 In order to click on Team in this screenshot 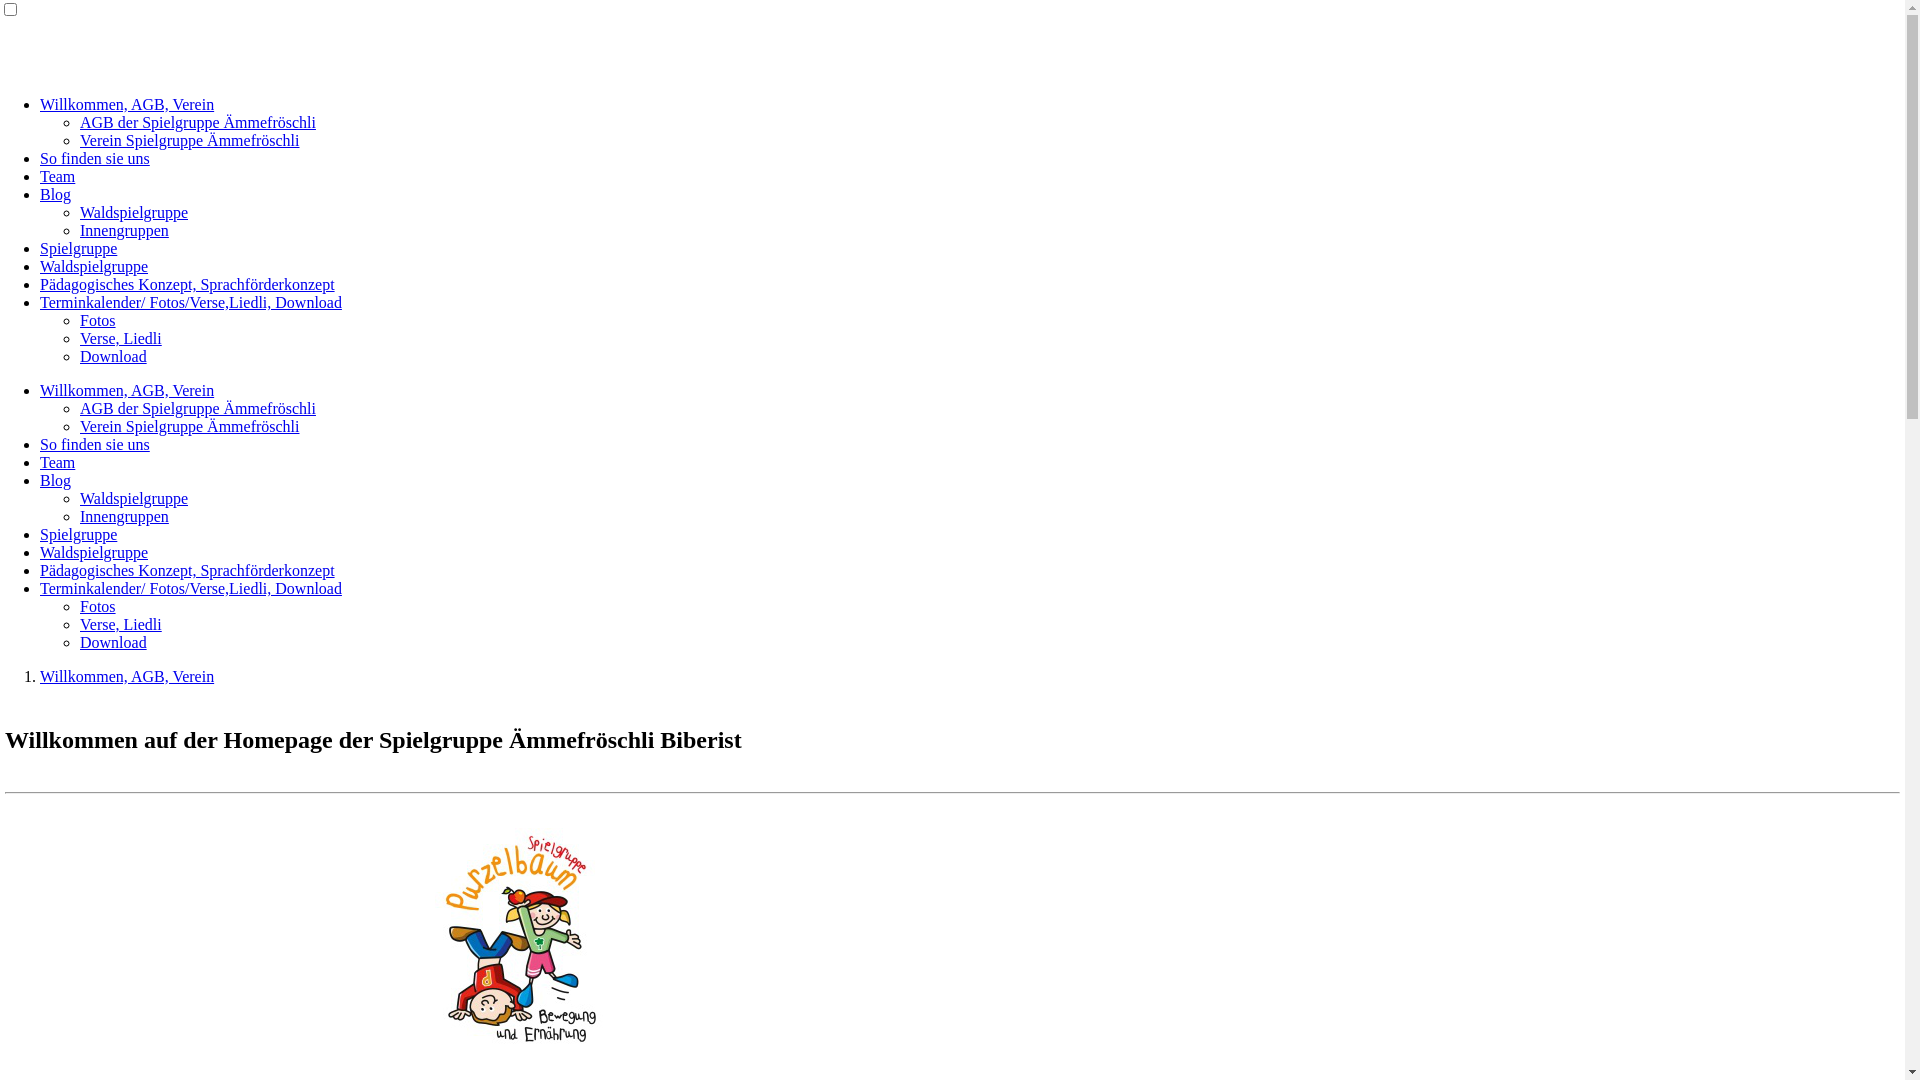, I will do `click(58, 176)`.